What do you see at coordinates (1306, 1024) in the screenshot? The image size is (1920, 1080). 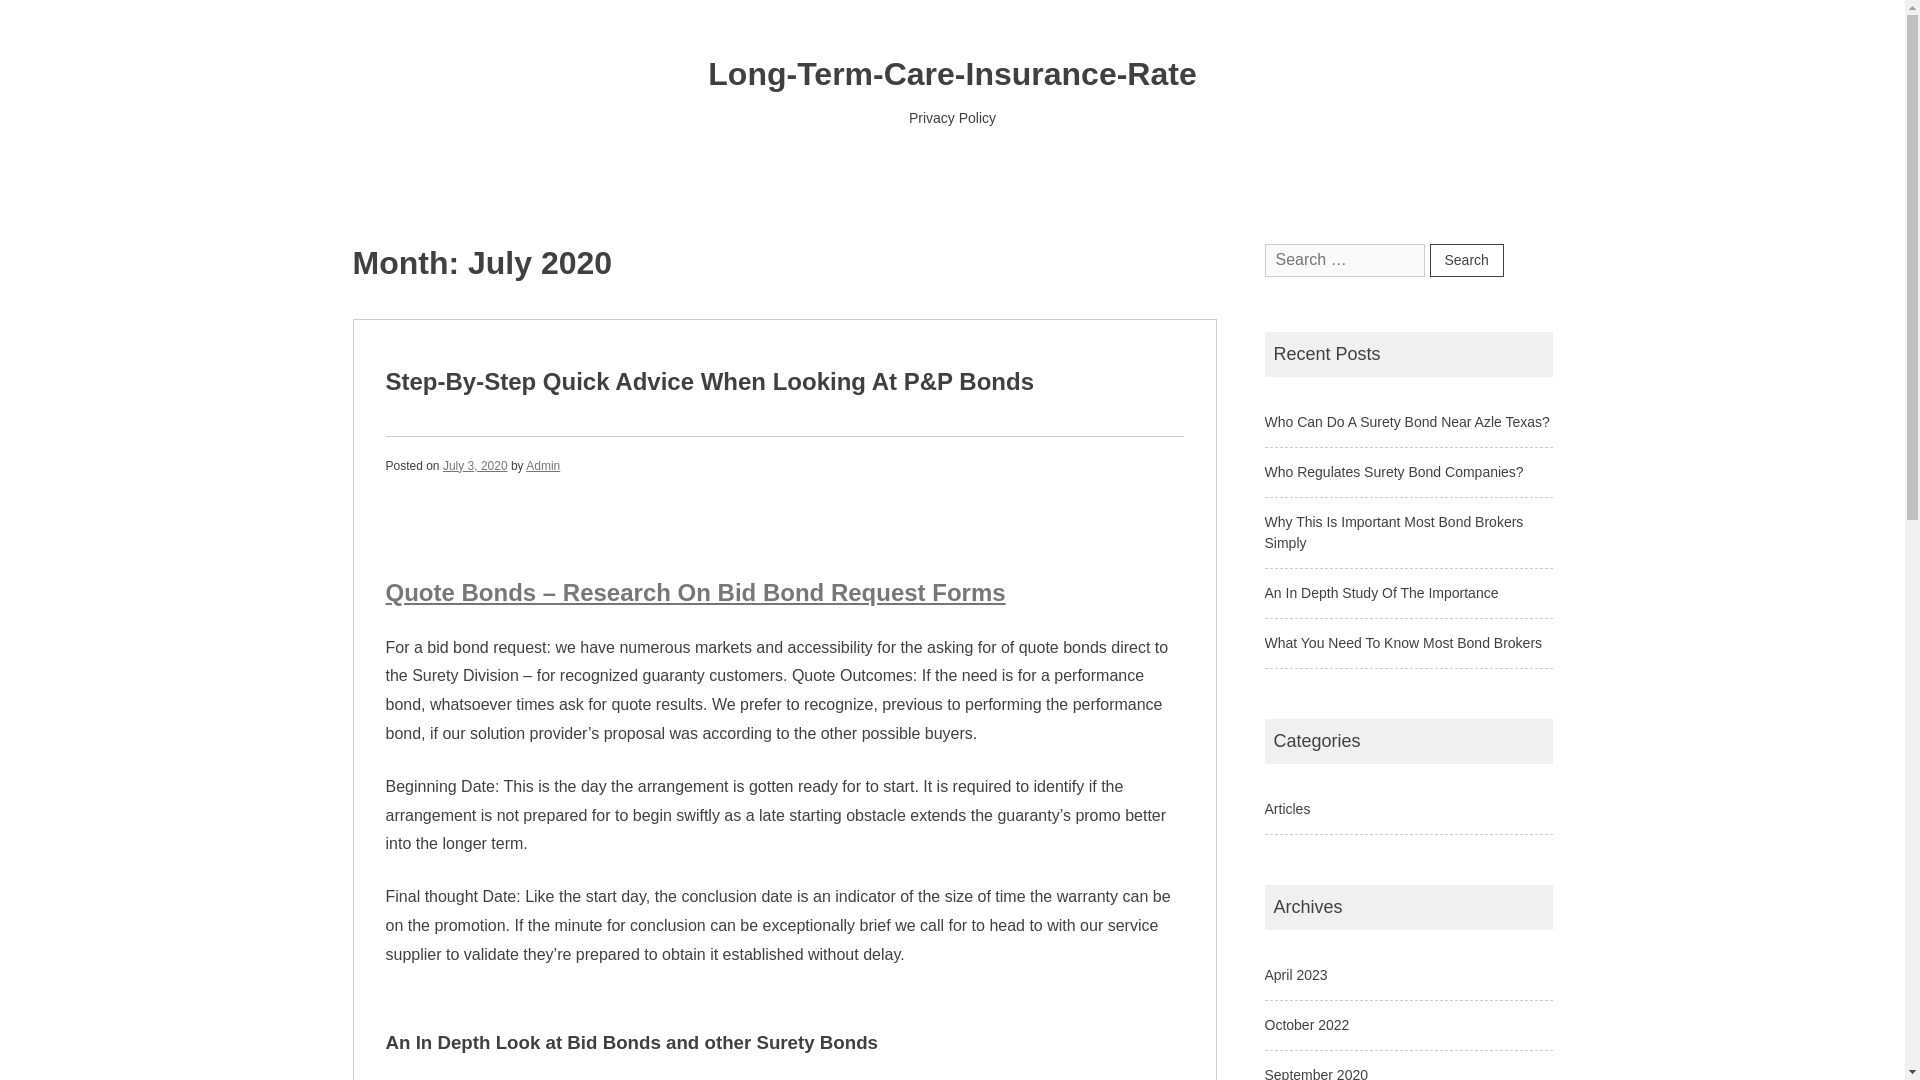 I see `October 2022` at bounding box center [1306, 1024].